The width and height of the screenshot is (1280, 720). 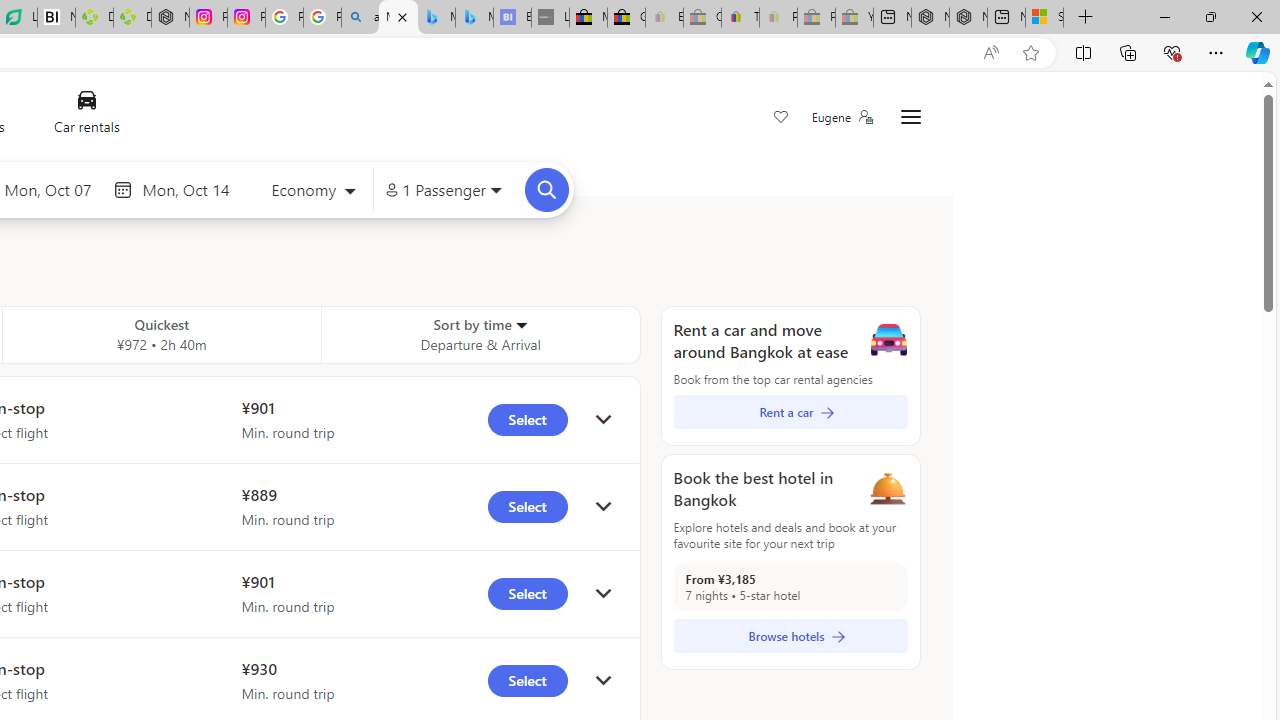 What do you see at coordinates (520, 324) in the screenshot?
I see `Sorter` at bounding box center [520, 324].